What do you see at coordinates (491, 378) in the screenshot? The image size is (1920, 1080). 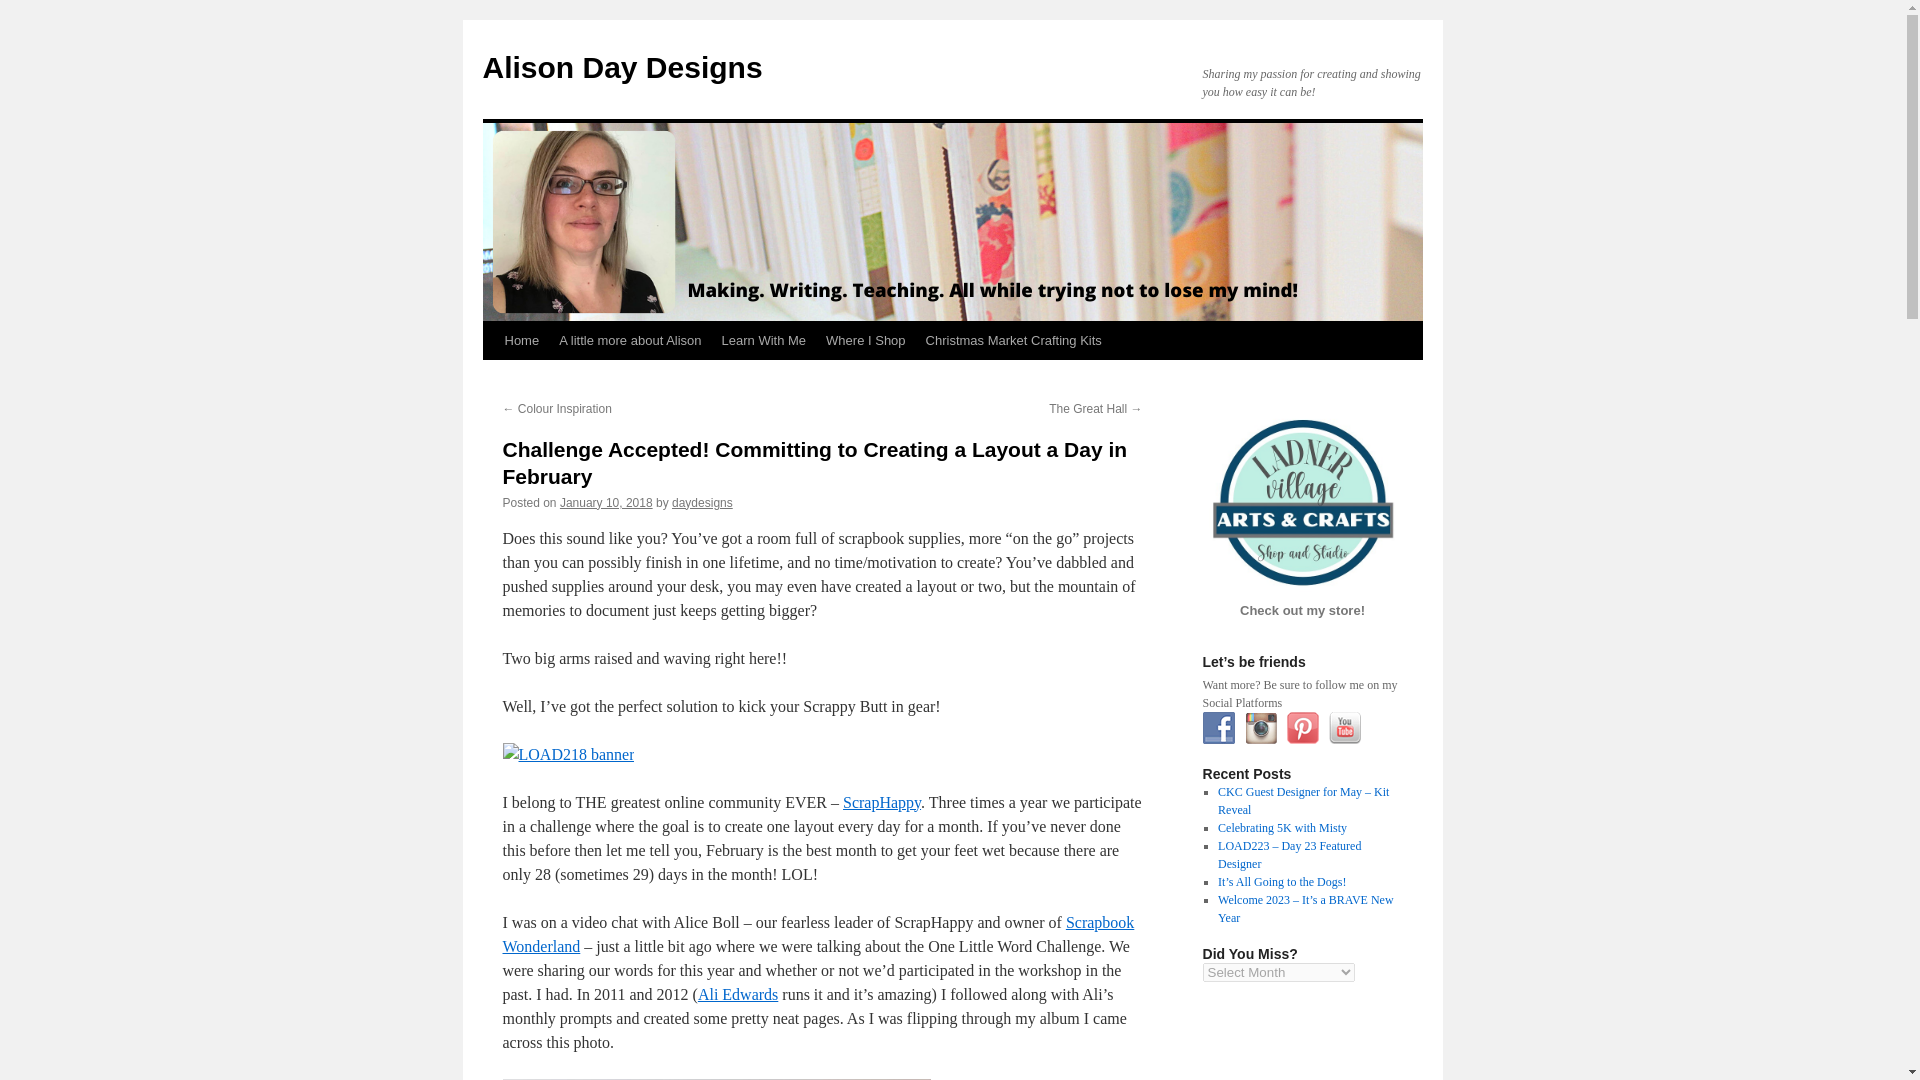 I see `Skip to content` at bounding box center [491, 378].